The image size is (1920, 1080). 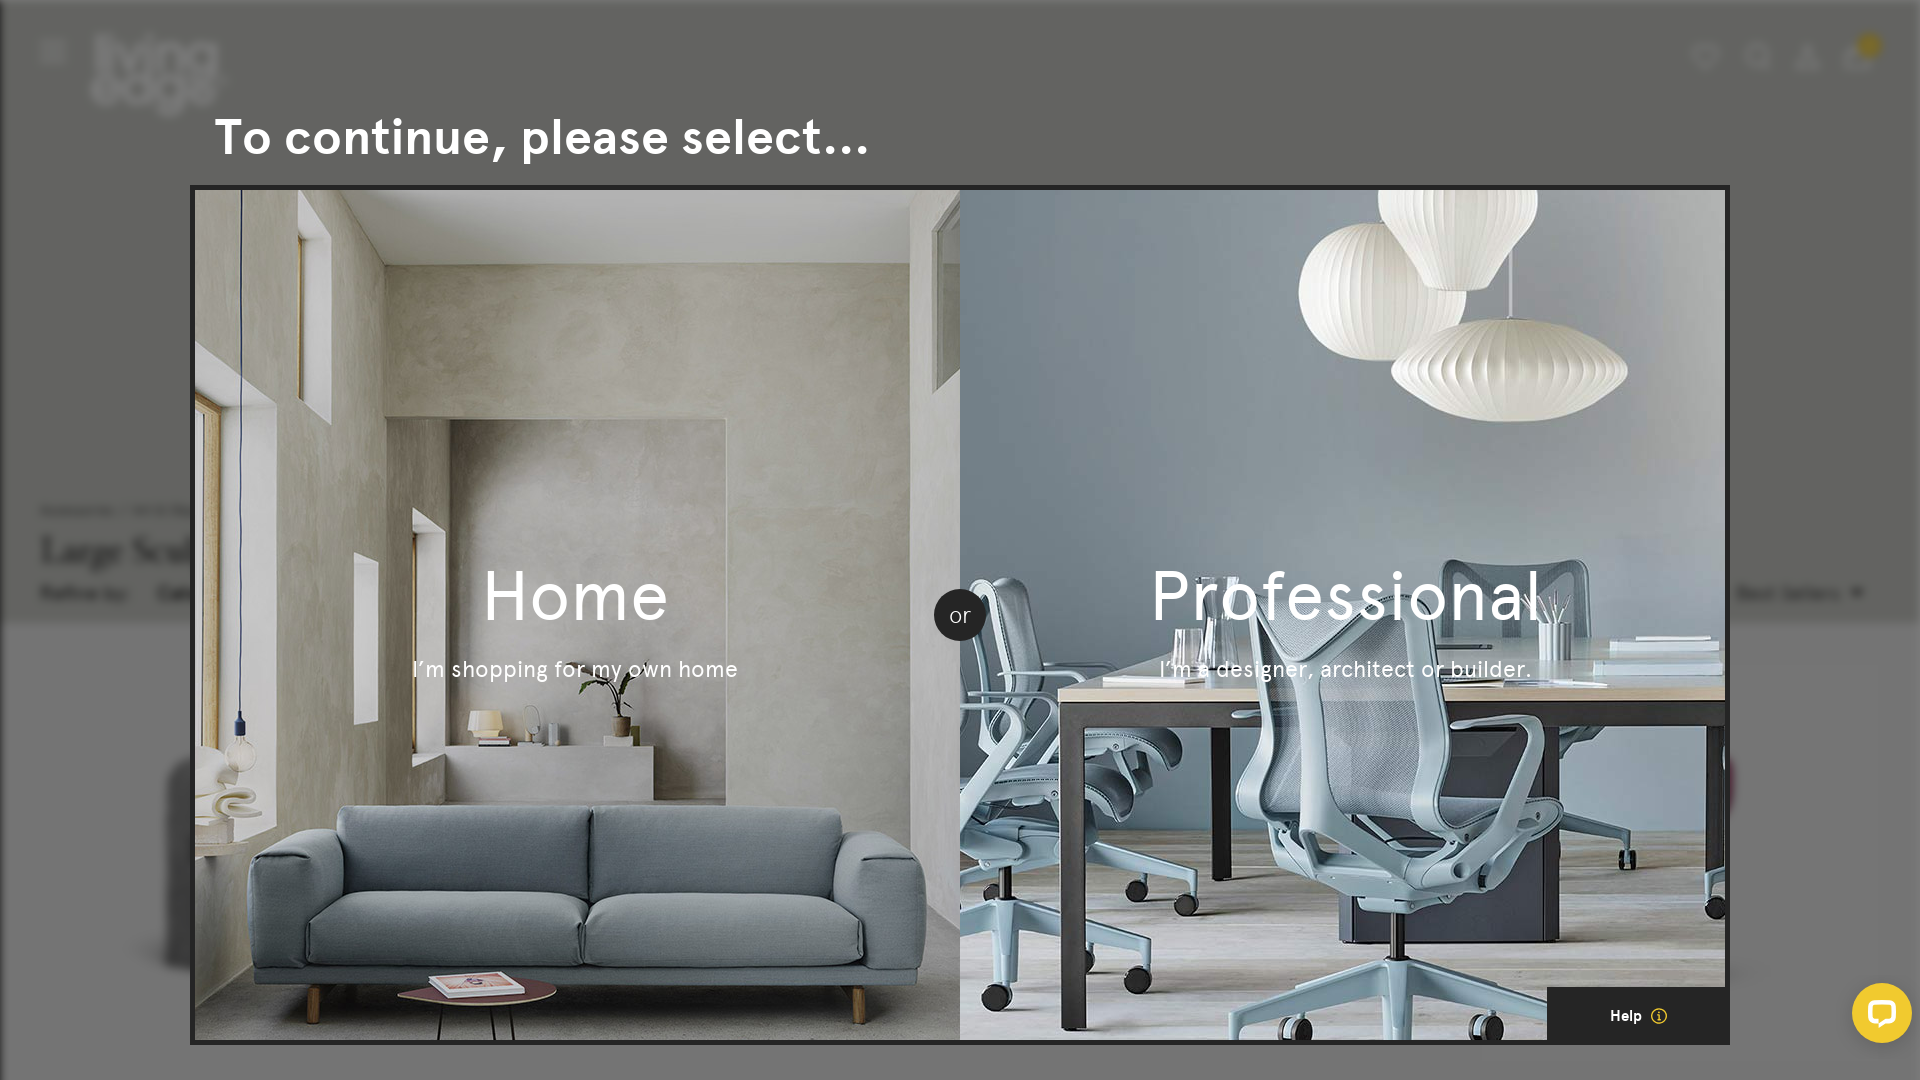 I want to click on 0, so click(x=1858, y=56).